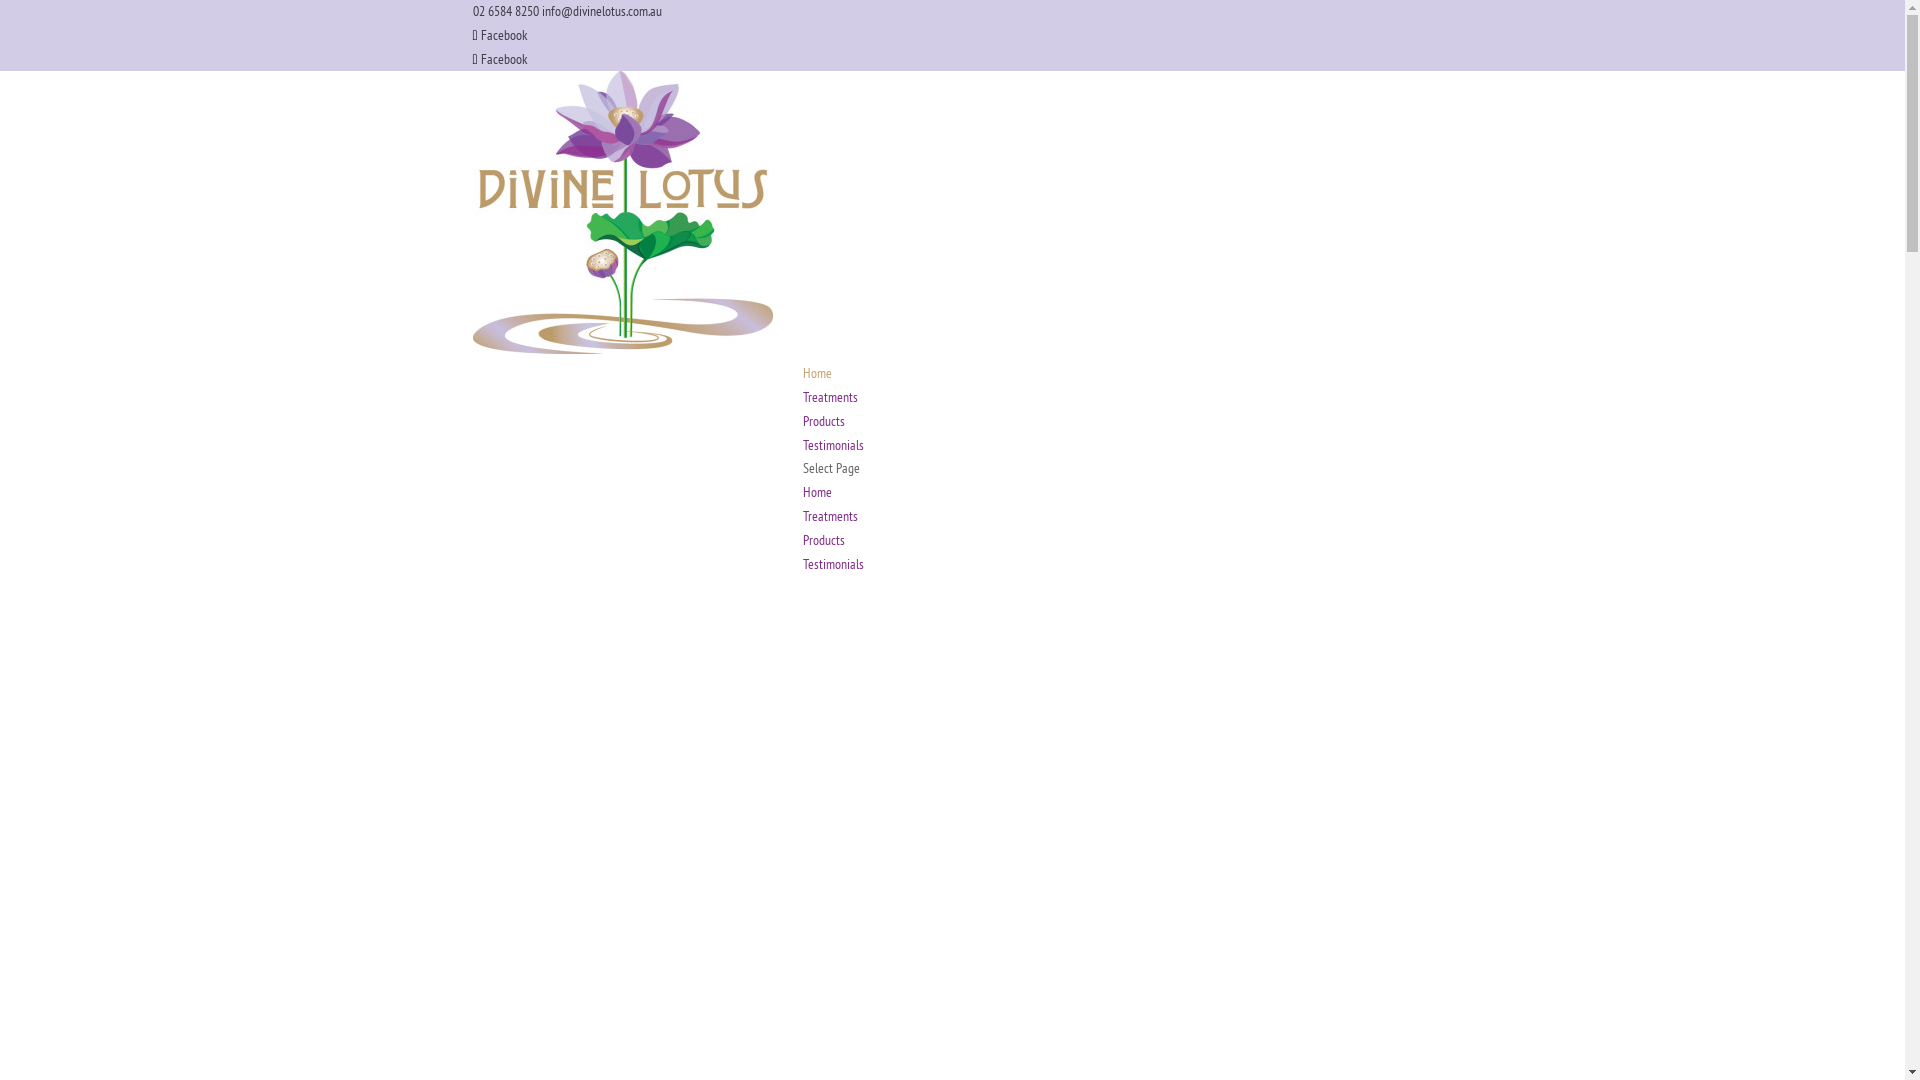 The width and height of the screenshot is (1920, 1080). I want to click on Products, so click(823, 421).